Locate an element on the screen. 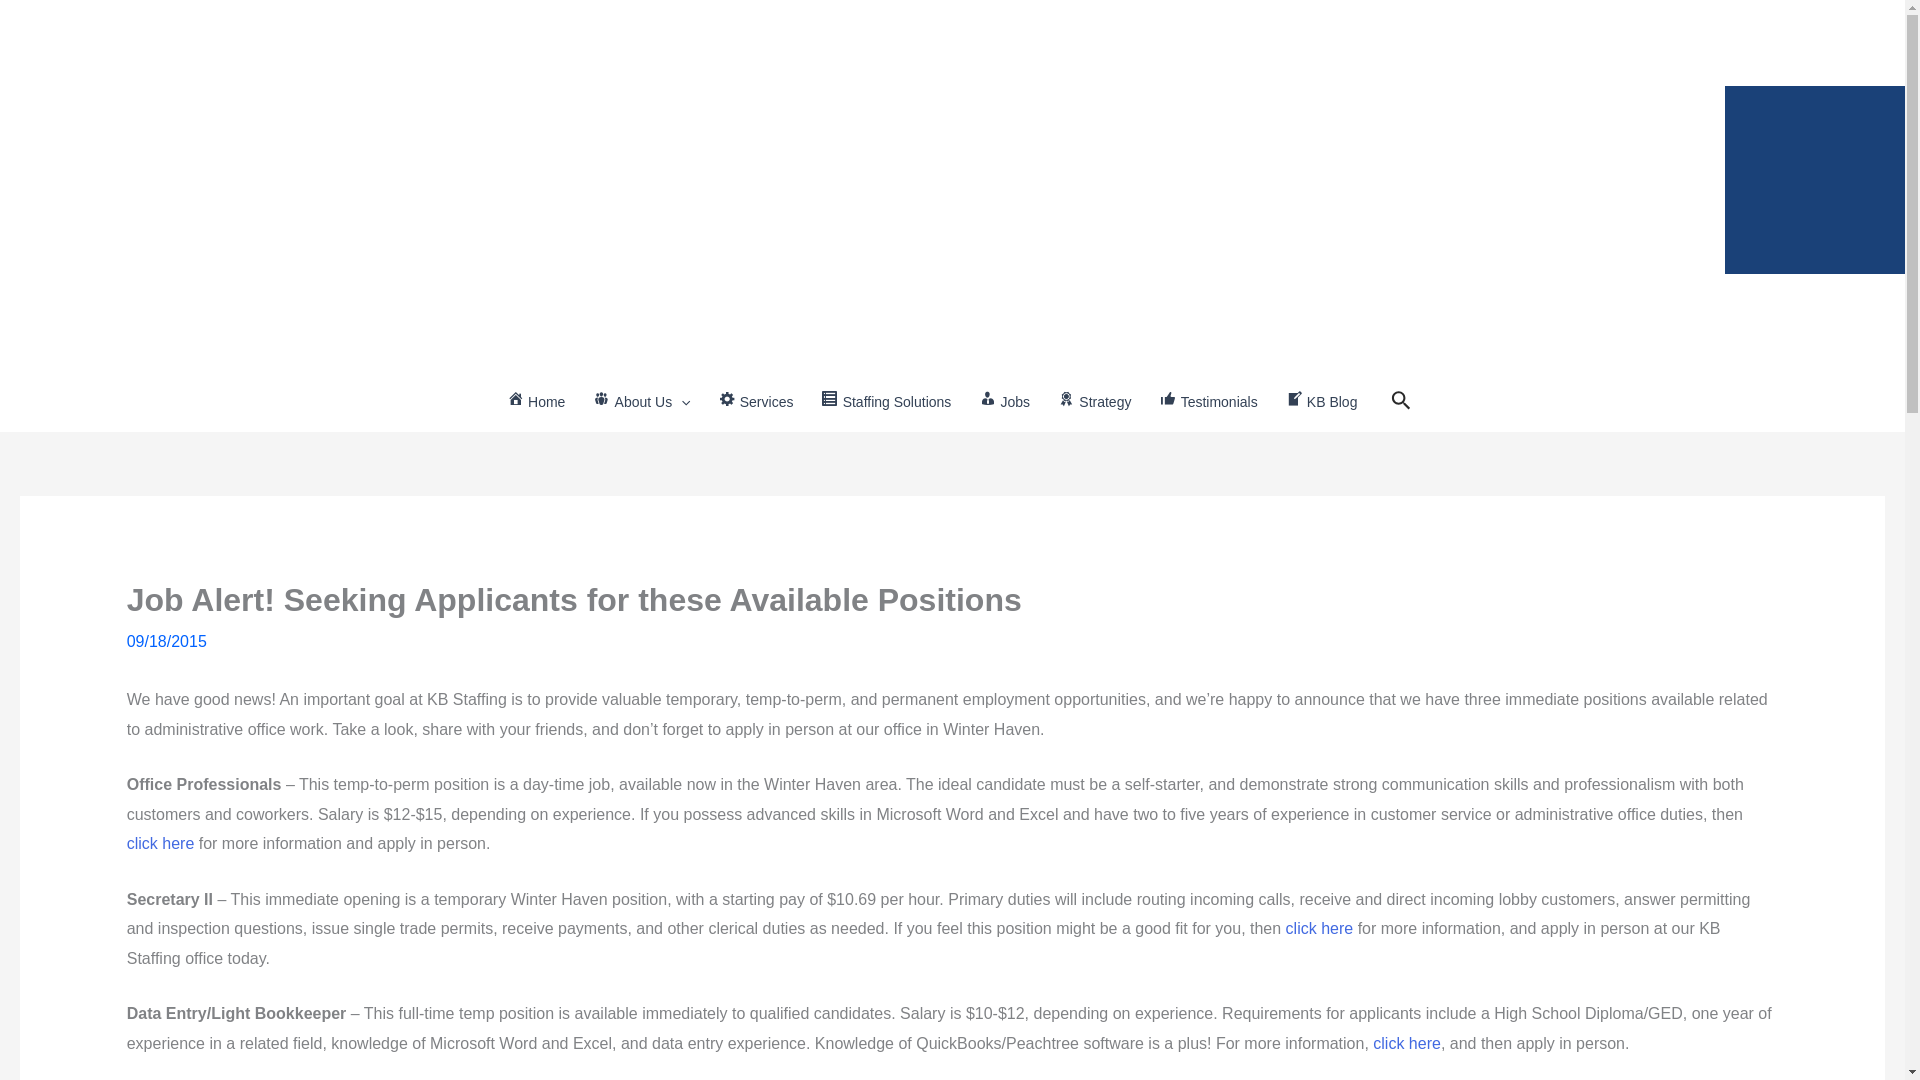  Testimonials is located at coordinates (1208, 402).